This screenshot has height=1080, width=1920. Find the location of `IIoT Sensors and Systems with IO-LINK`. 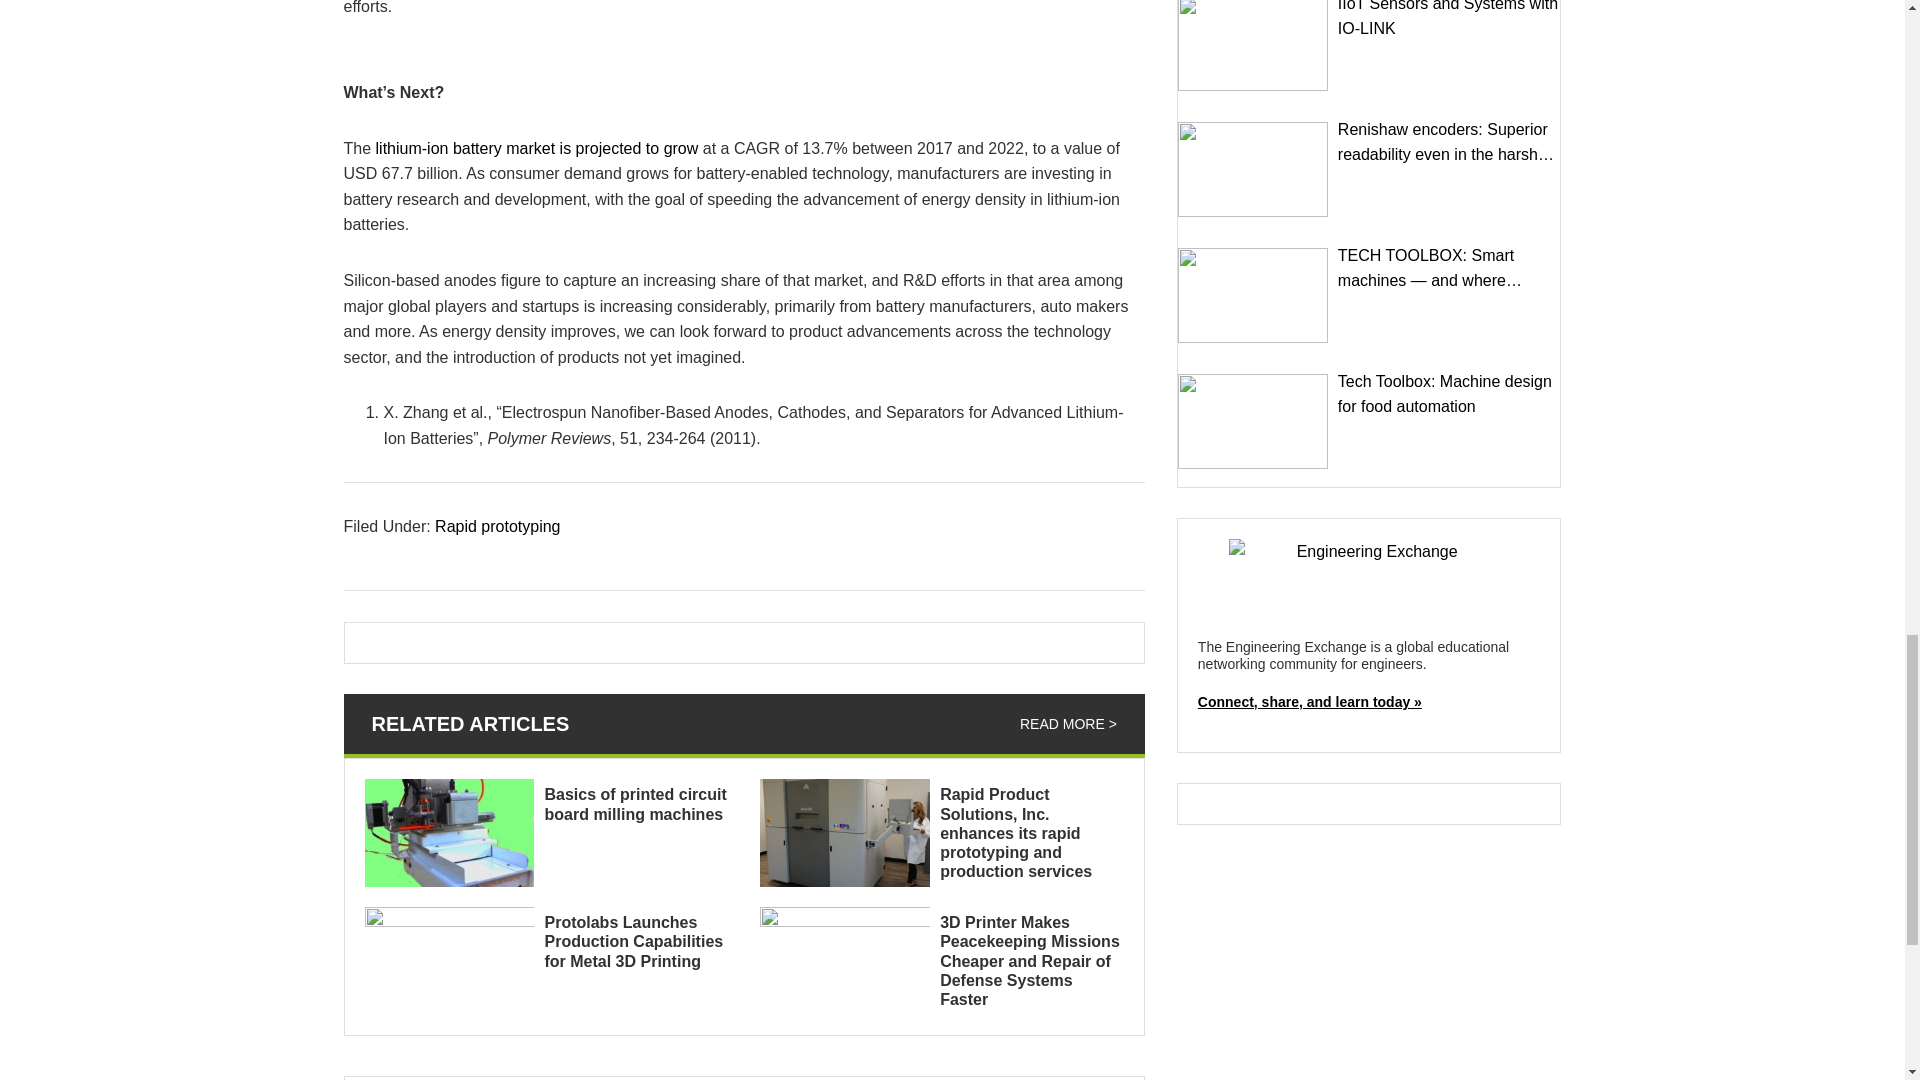

IIoT Sensors and Systems with IO-LINK is located at coordinates (1253, 45).